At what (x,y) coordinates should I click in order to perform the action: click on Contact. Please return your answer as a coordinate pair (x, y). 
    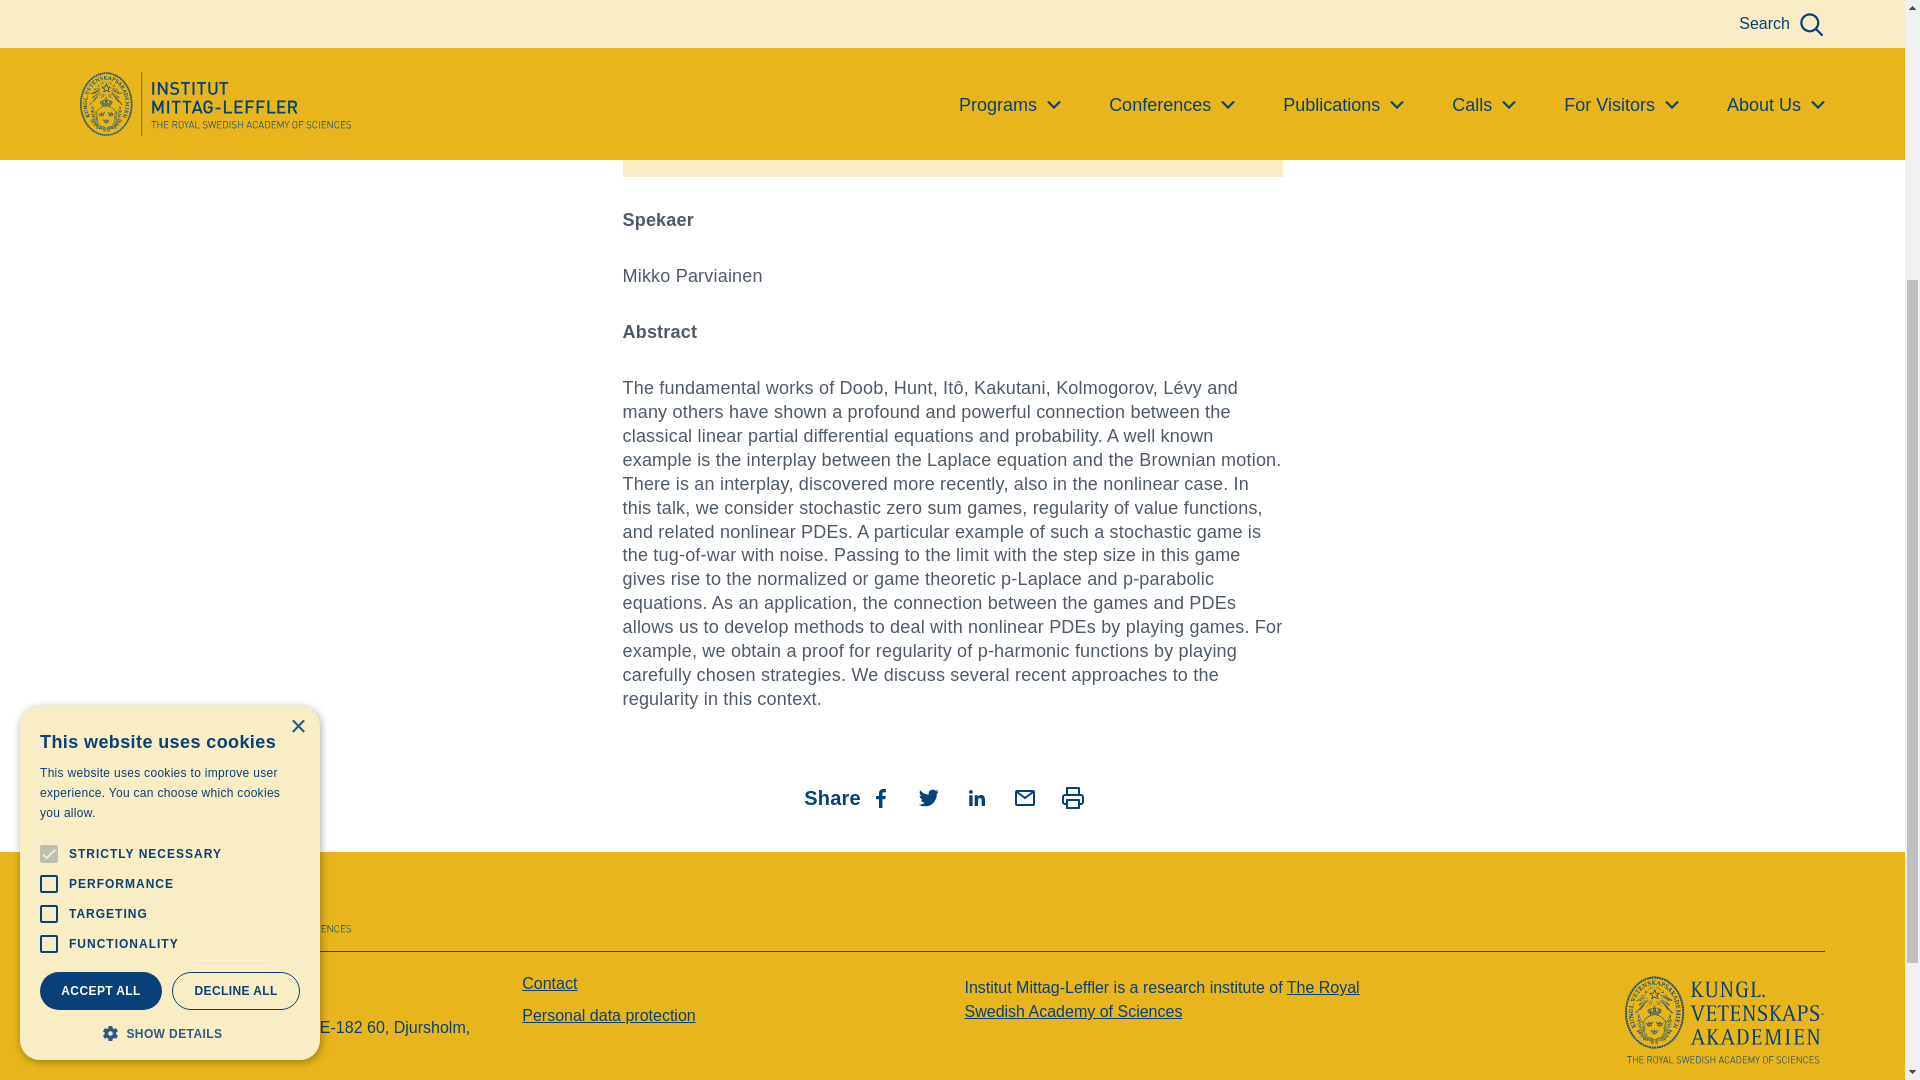
    Looking at the image, I should click on (550, 984).